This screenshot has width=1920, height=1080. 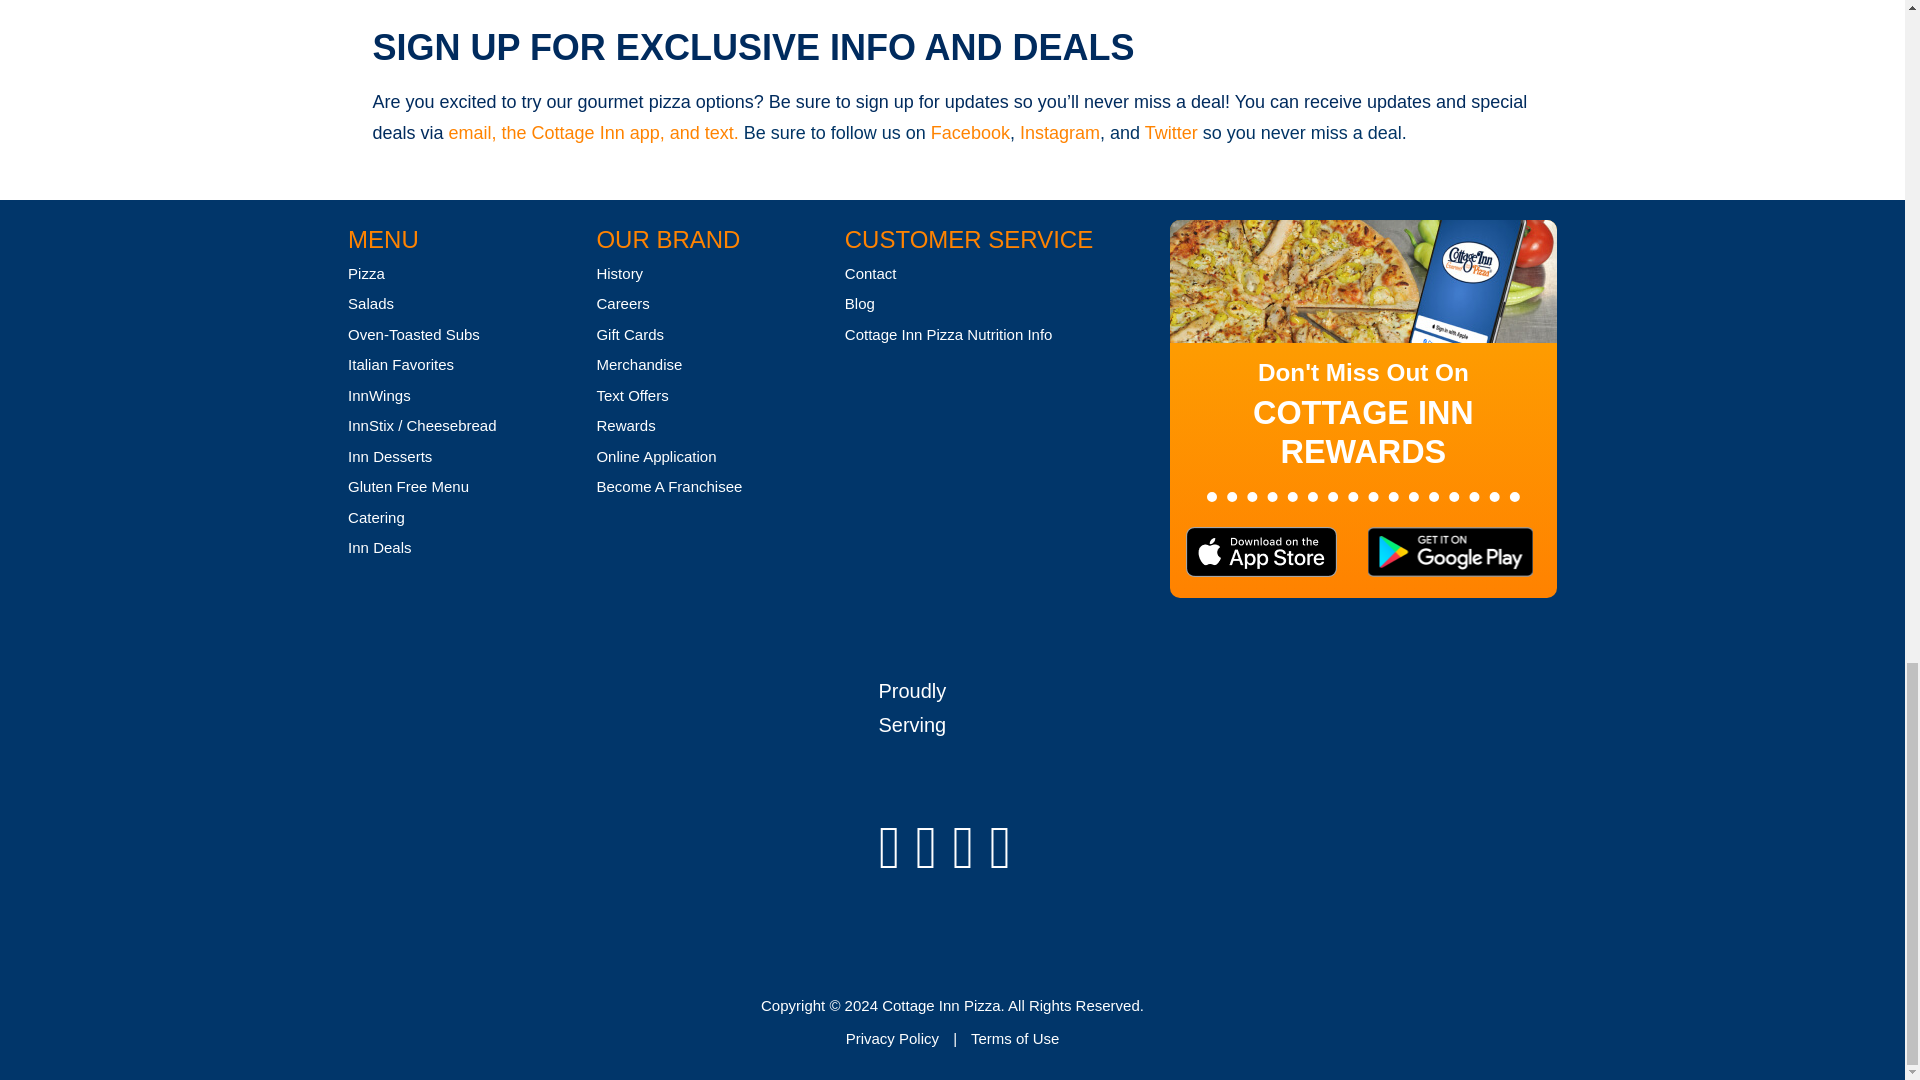 I want to click on email, the Cottage Inn app, and text., so click(x=596, y=132).